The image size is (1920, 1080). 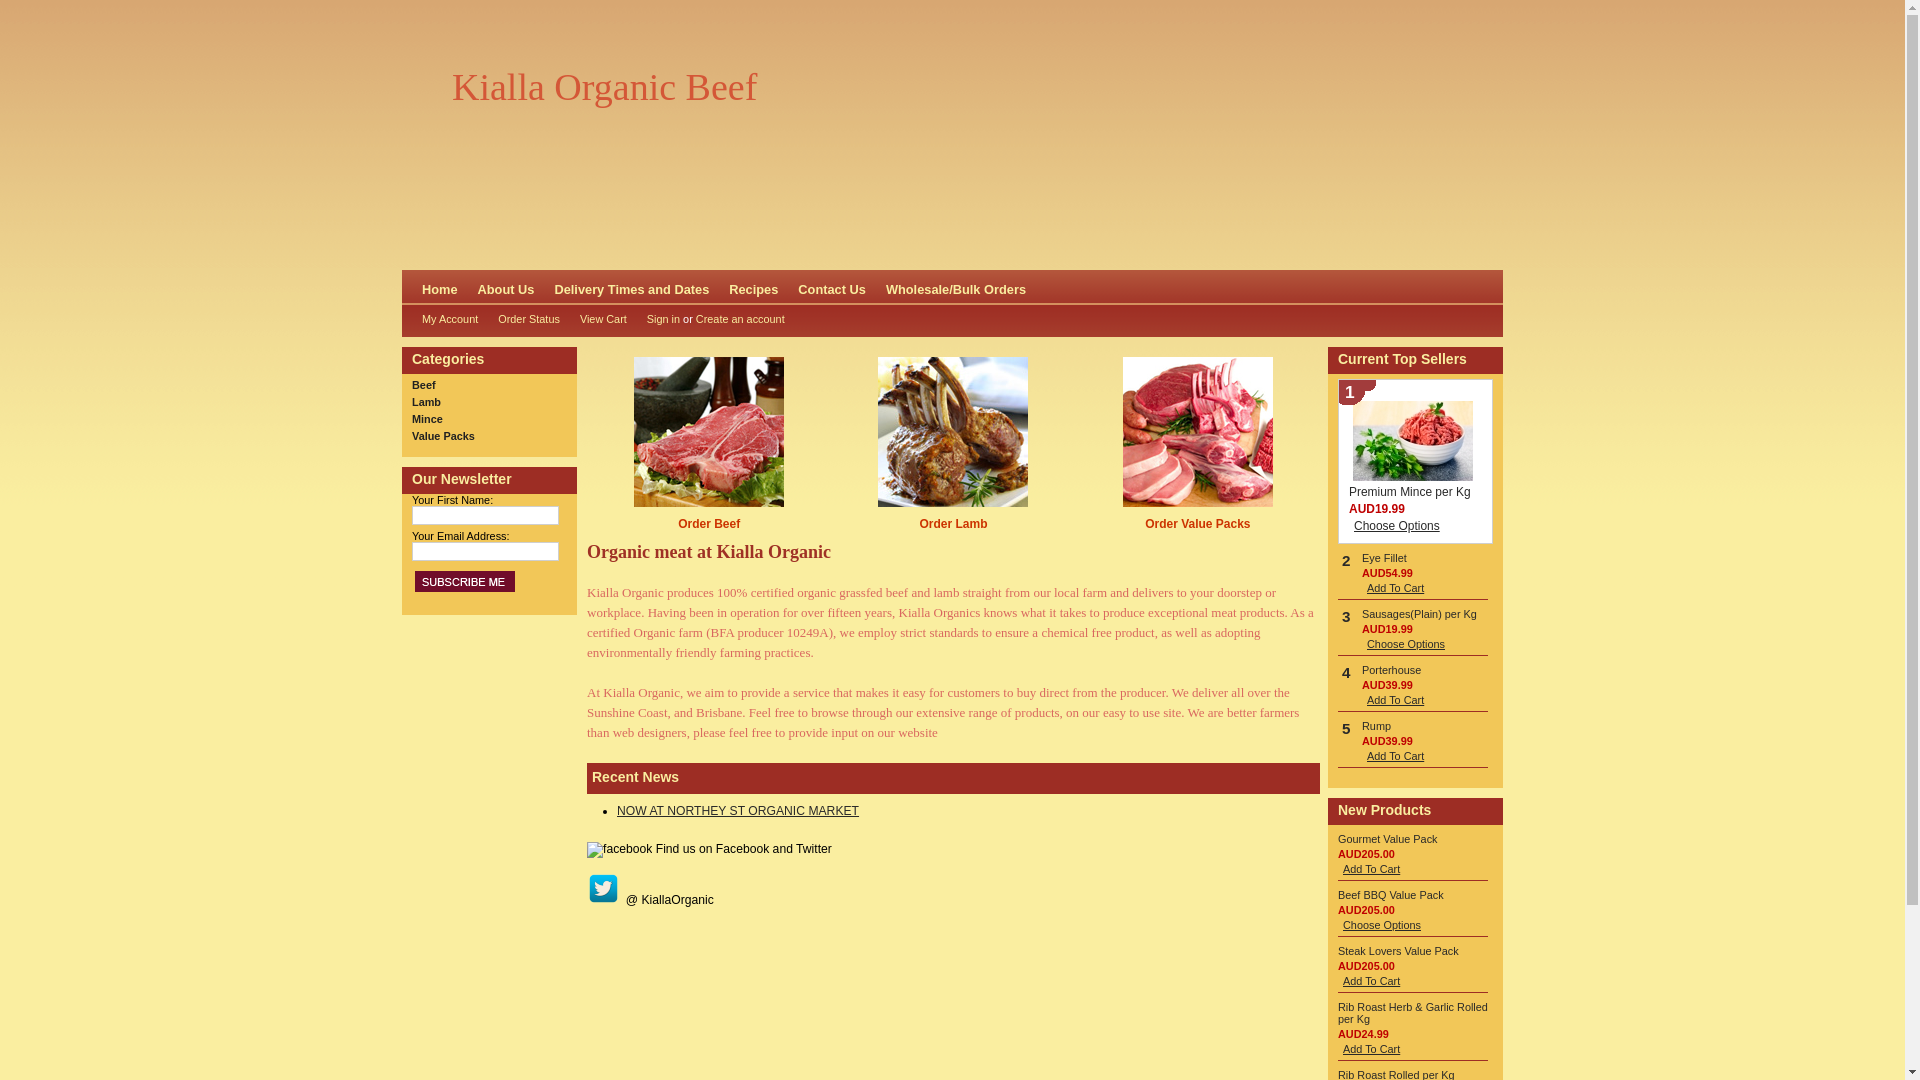 I want to click on Beef, so click(x=424, y=385).